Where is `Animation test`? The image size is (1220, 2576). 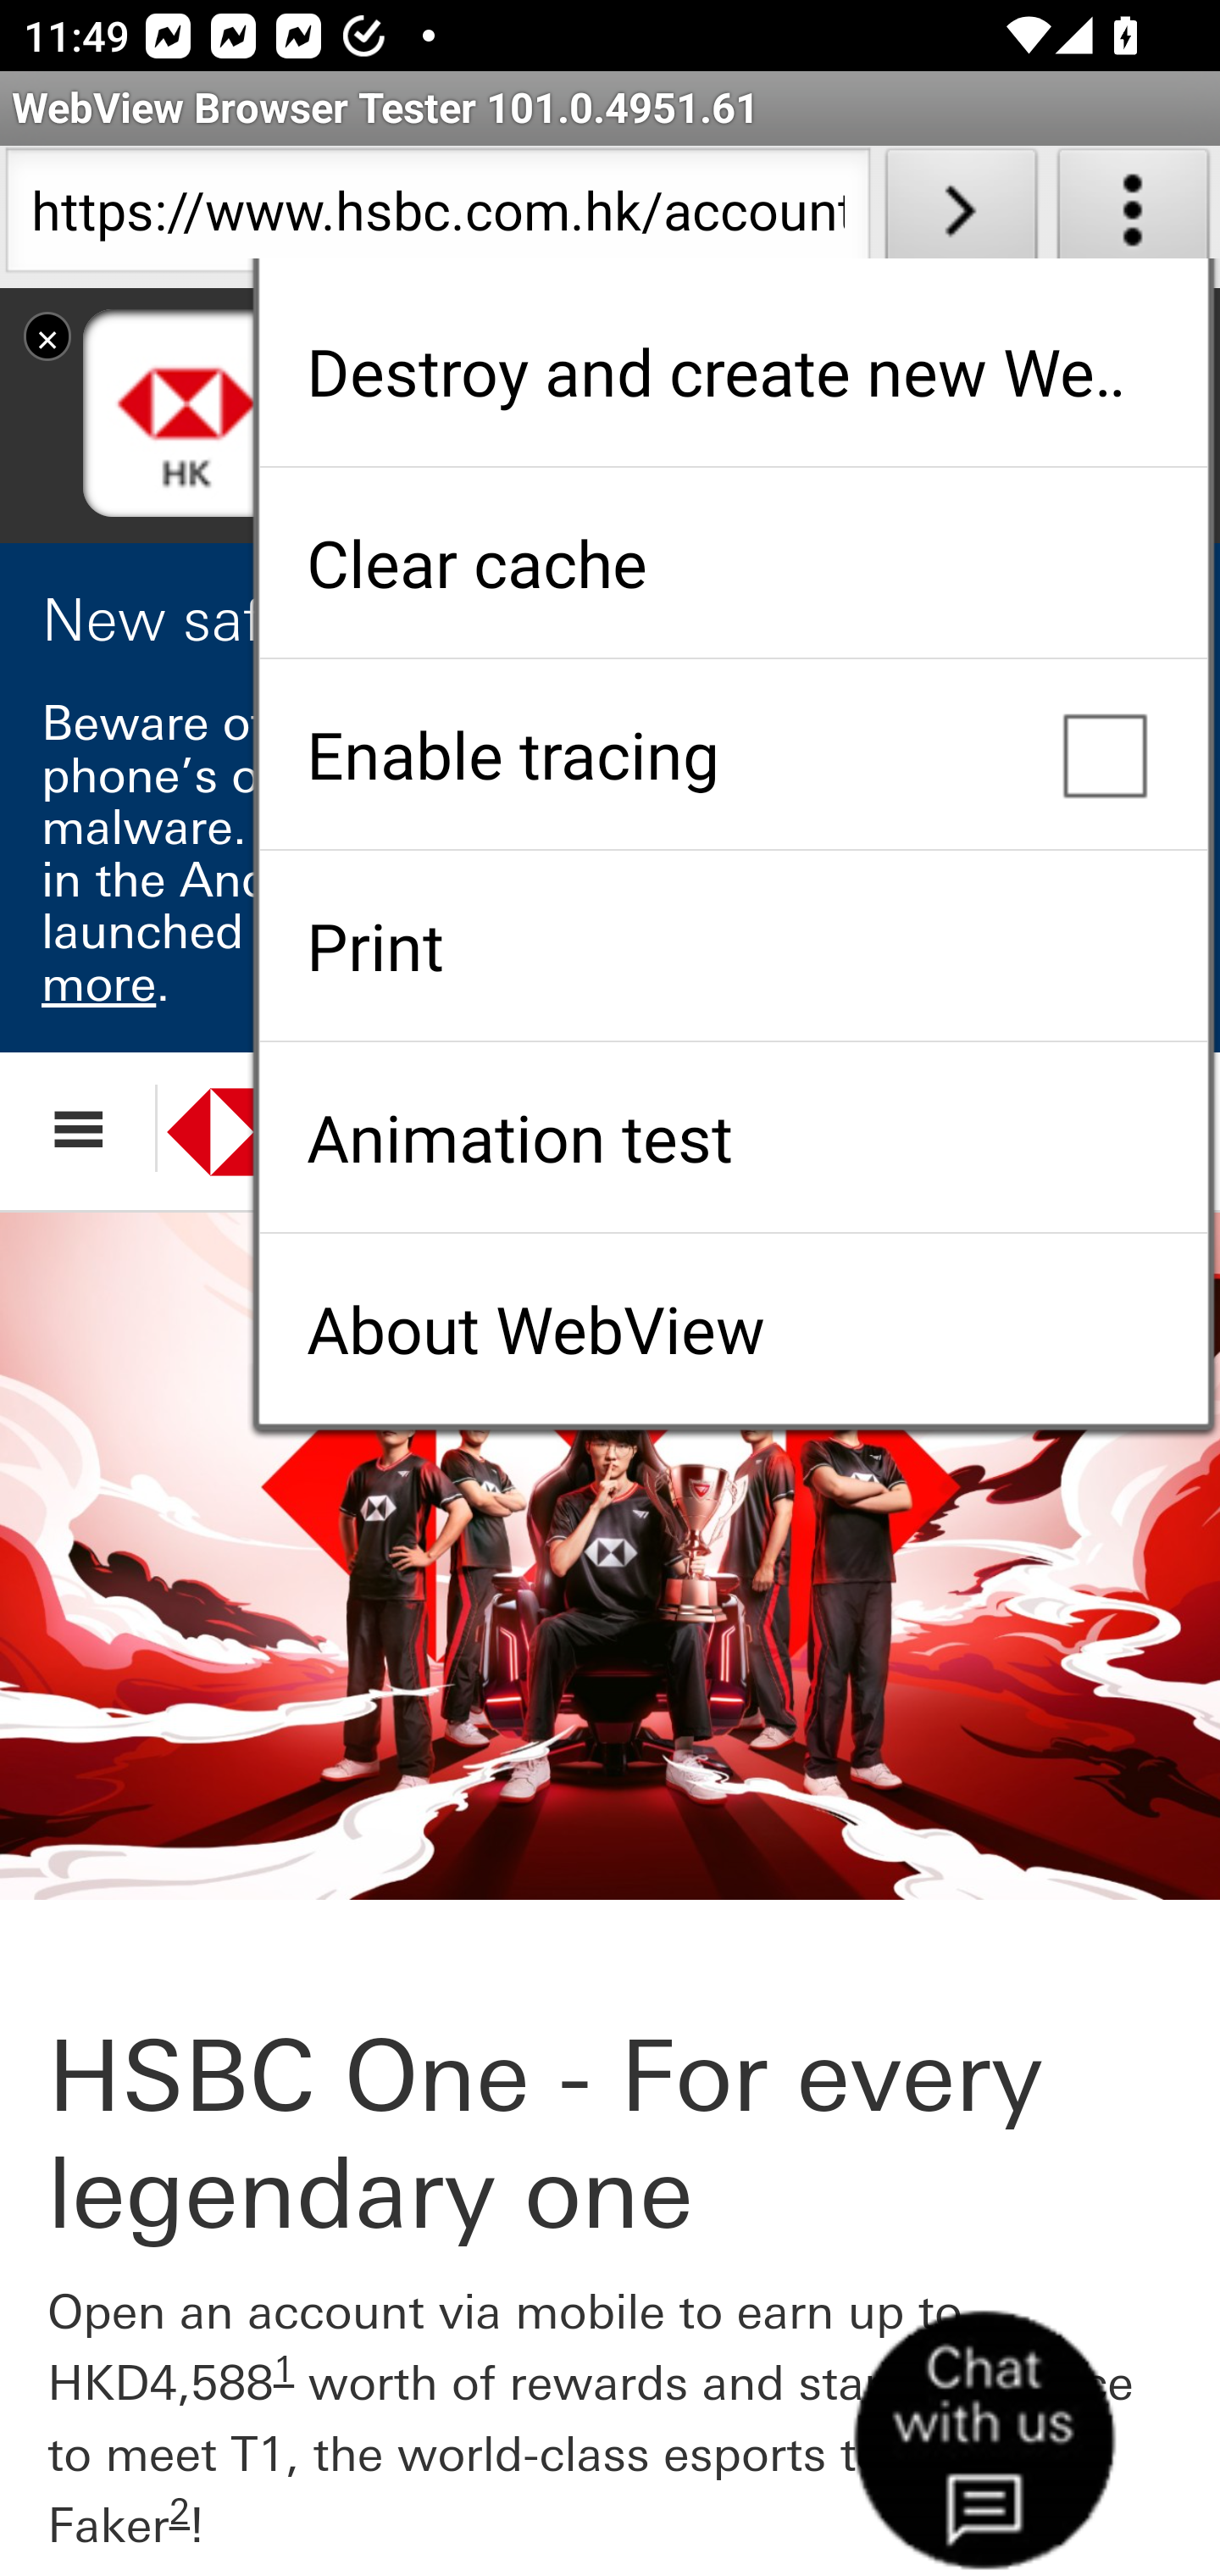 Animation test is located at coordinates (733, 1137).